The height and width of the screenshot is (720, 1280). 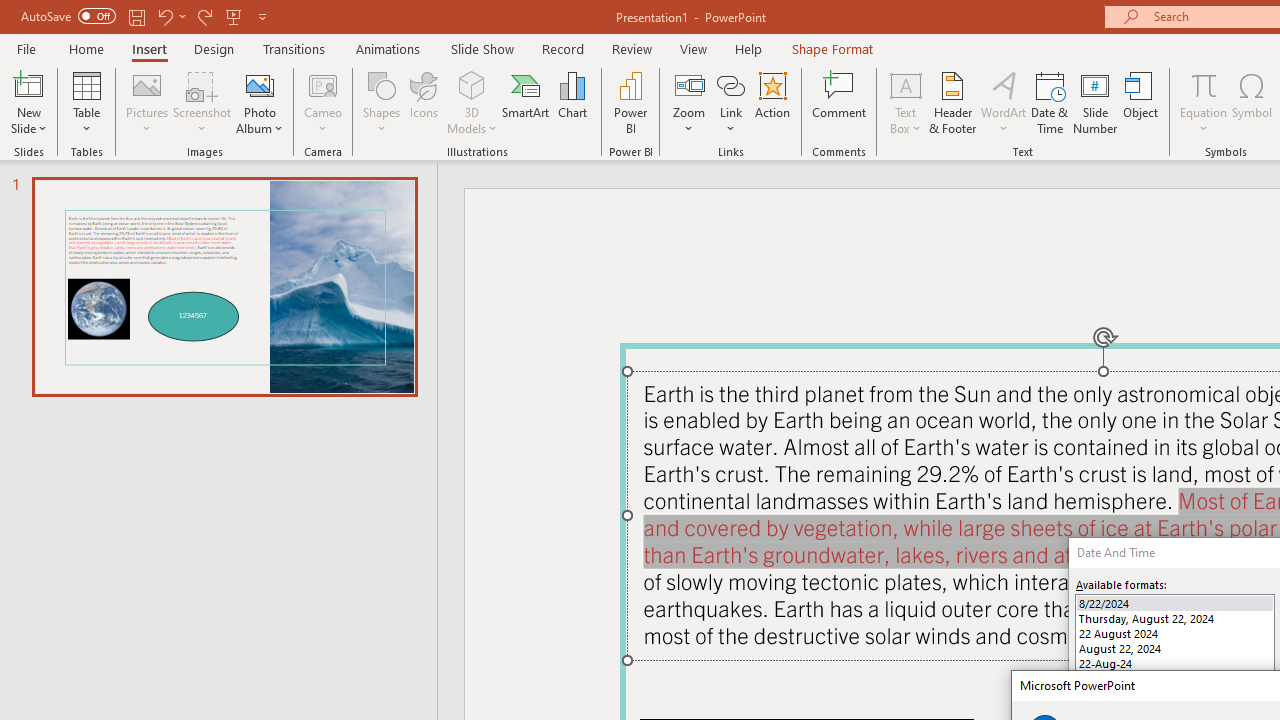 I want to click on Symbol..., so click(x=1252, y=102).